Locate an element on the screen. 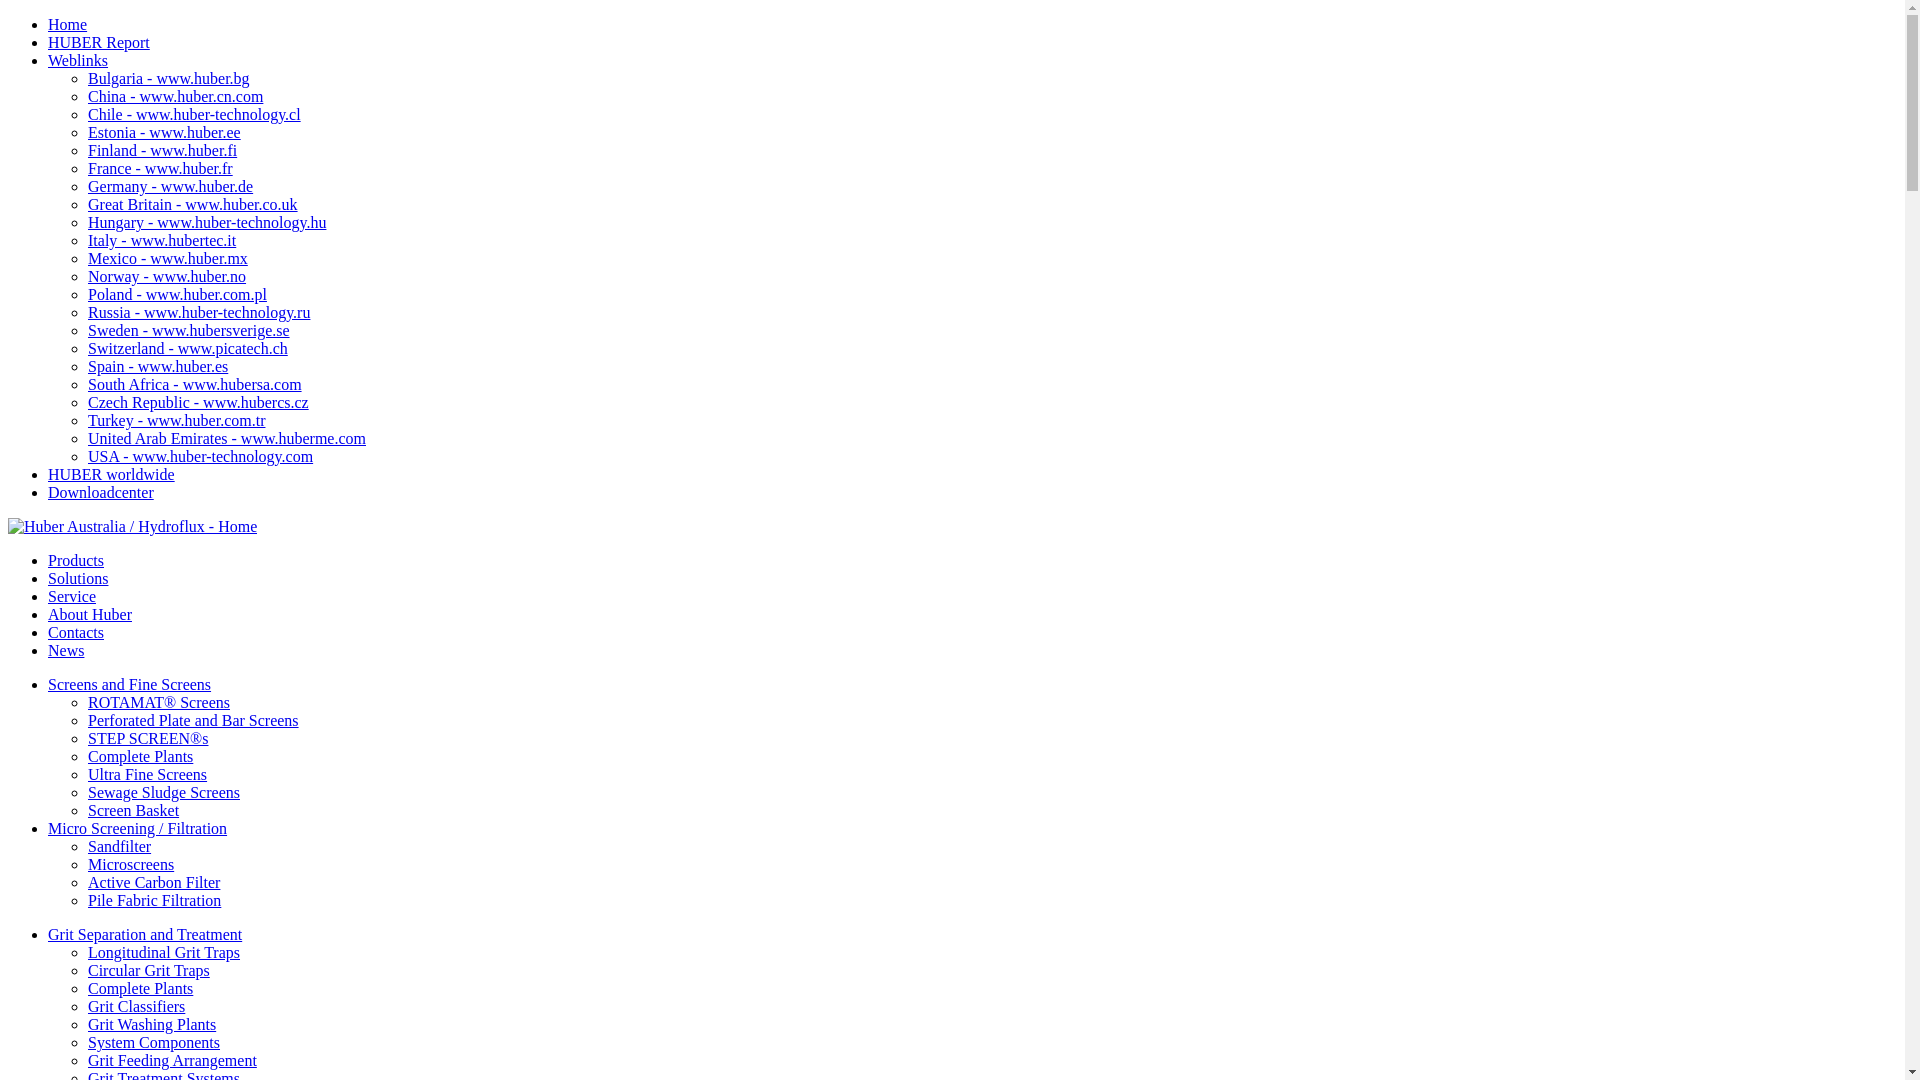 Image resolution: width=1920 pixels, height=1080 pixels. System Components is located at coordinates (154, 1042).